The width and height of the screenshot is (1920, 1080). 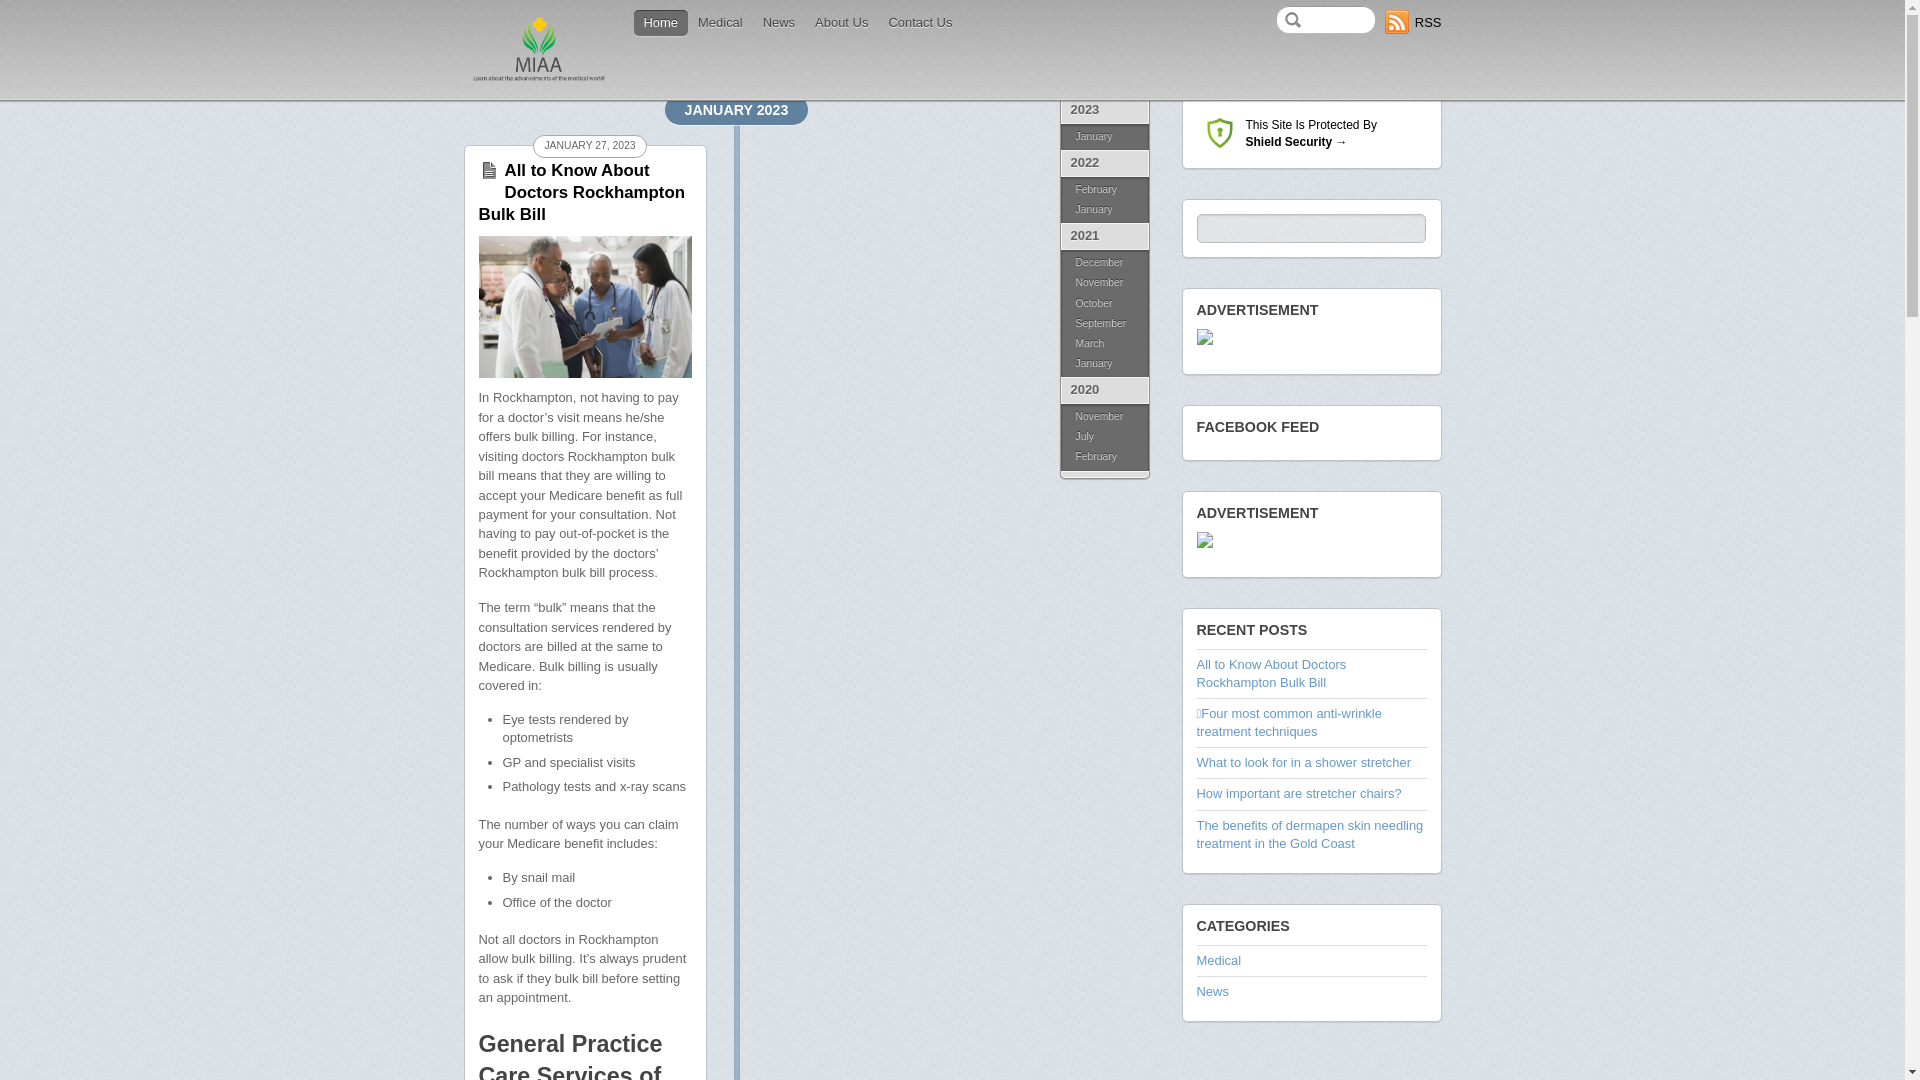 What do you see at coordinates (1104, 137) in the screenshot?
I see `January` at bounding box center [1104, 137].